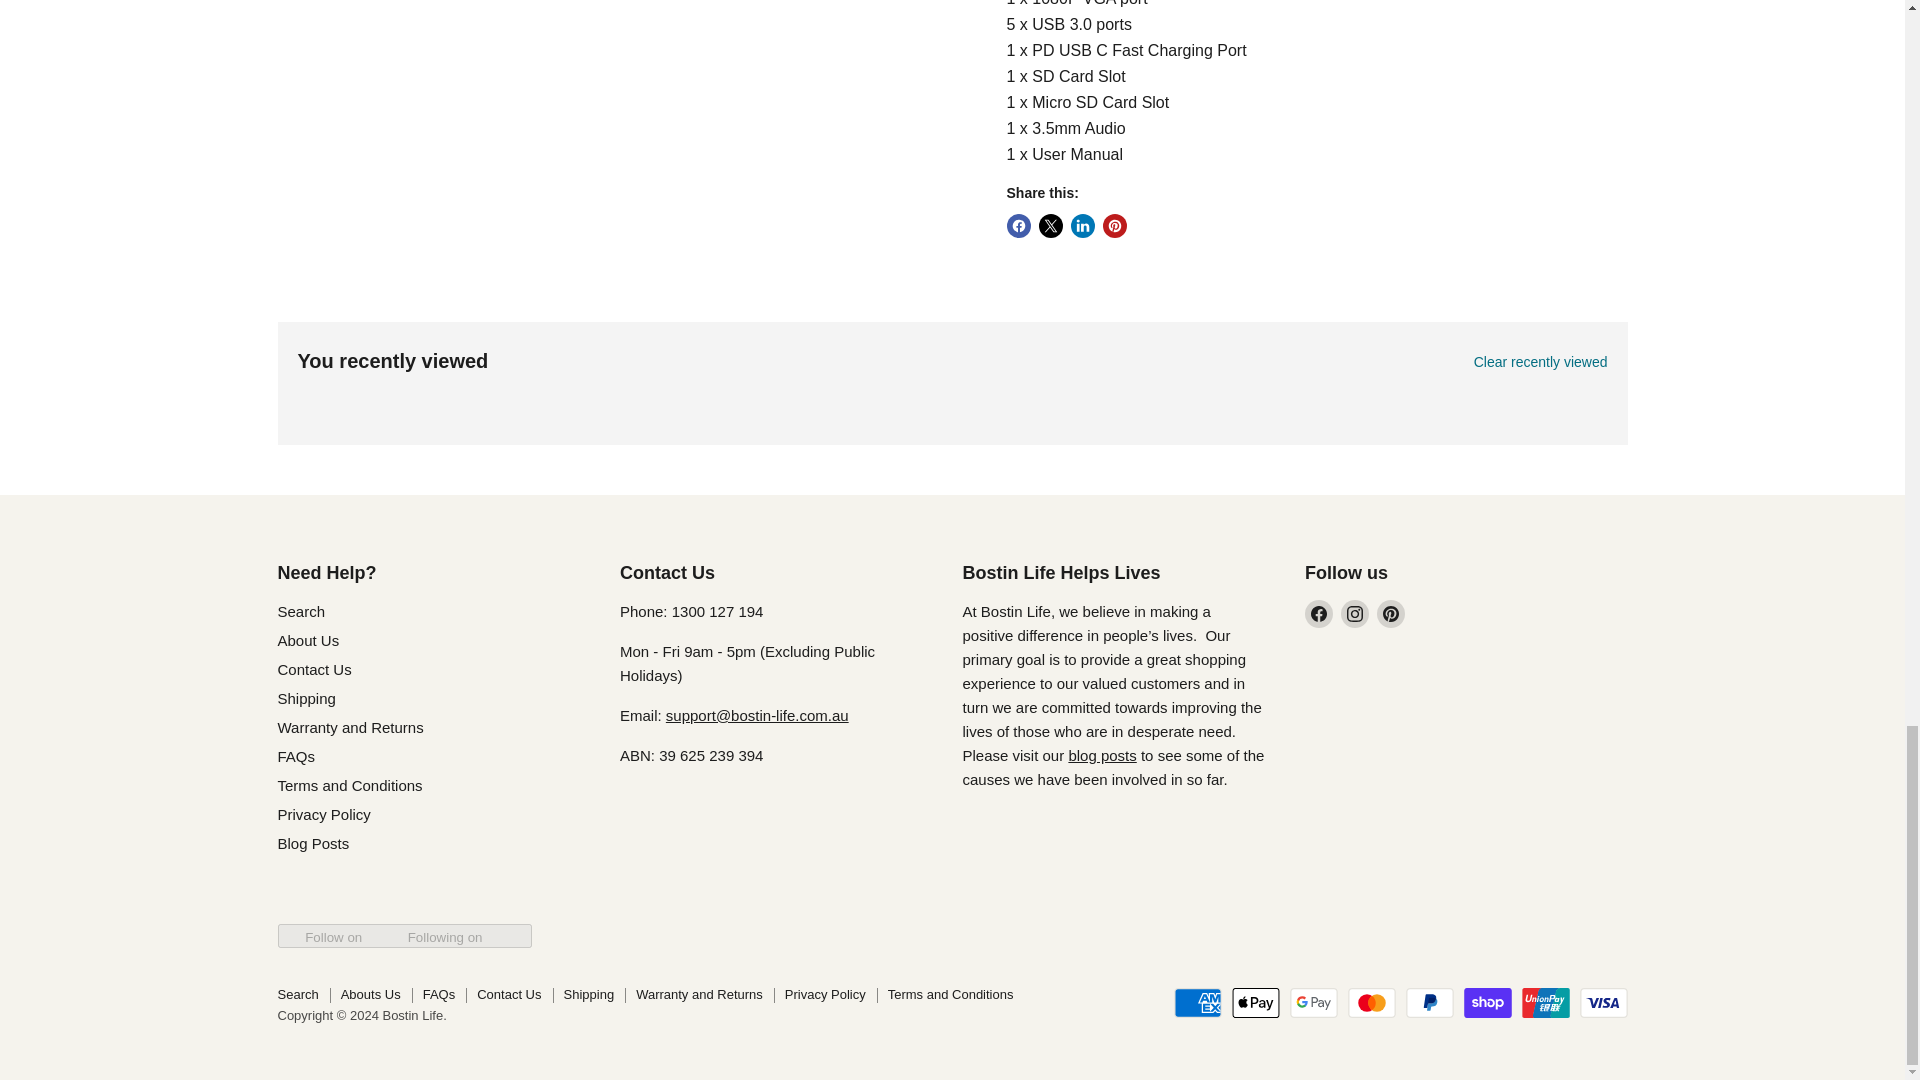  I want to click on American Express, so click(1197, 1003).